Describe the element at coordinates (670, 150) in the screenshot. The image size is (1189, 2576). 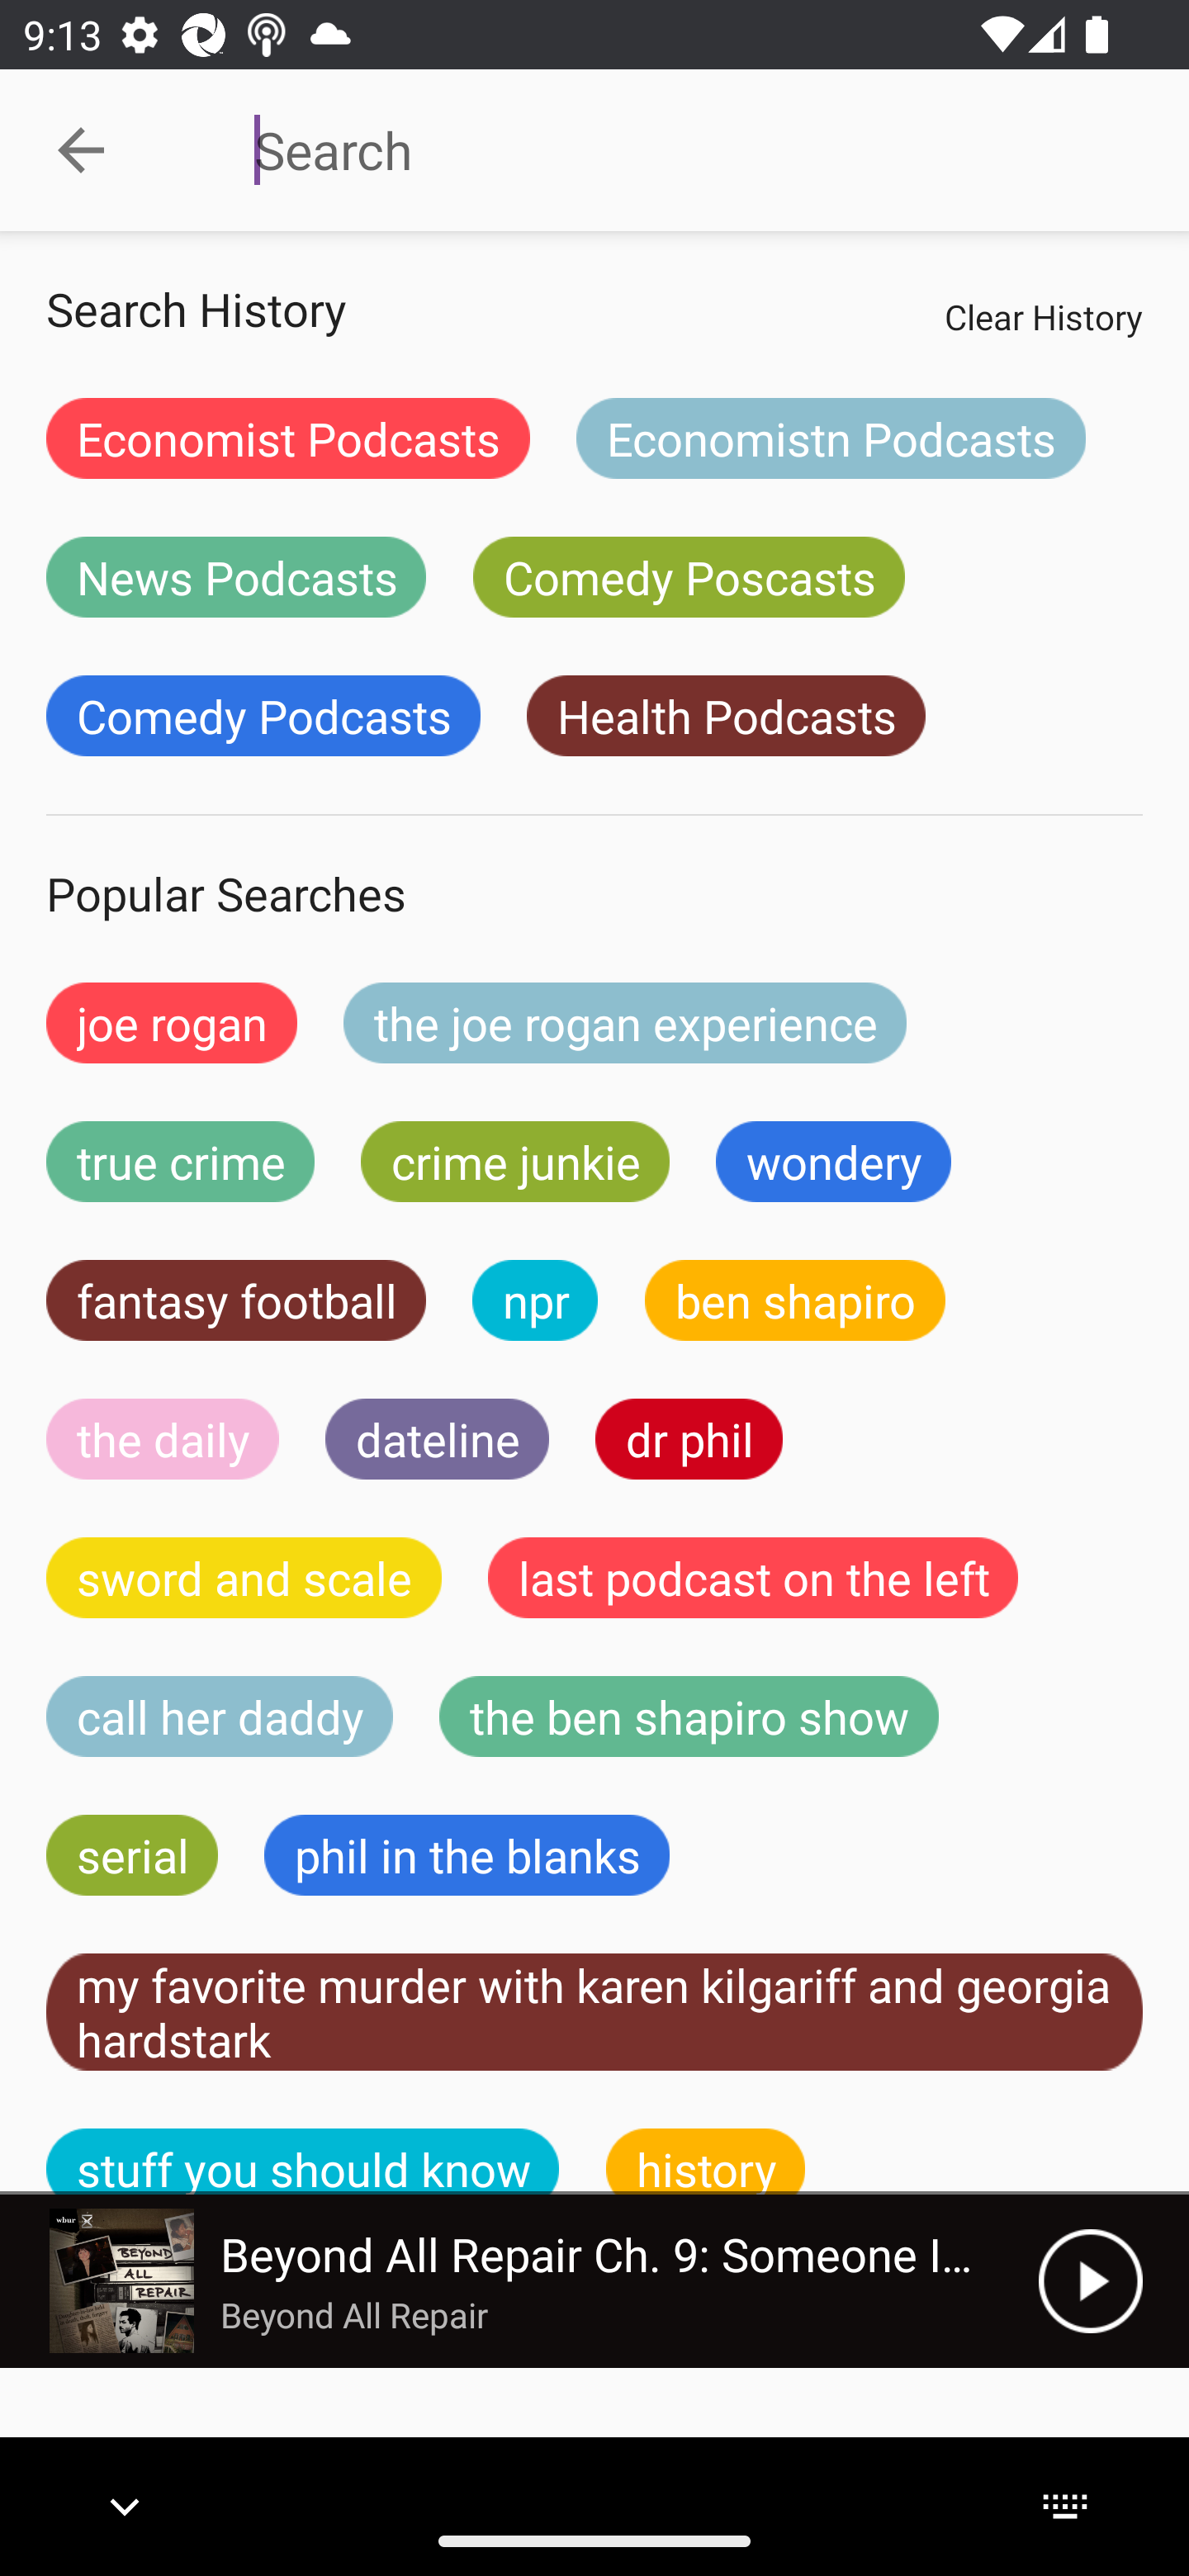
I see `Search` at that location.